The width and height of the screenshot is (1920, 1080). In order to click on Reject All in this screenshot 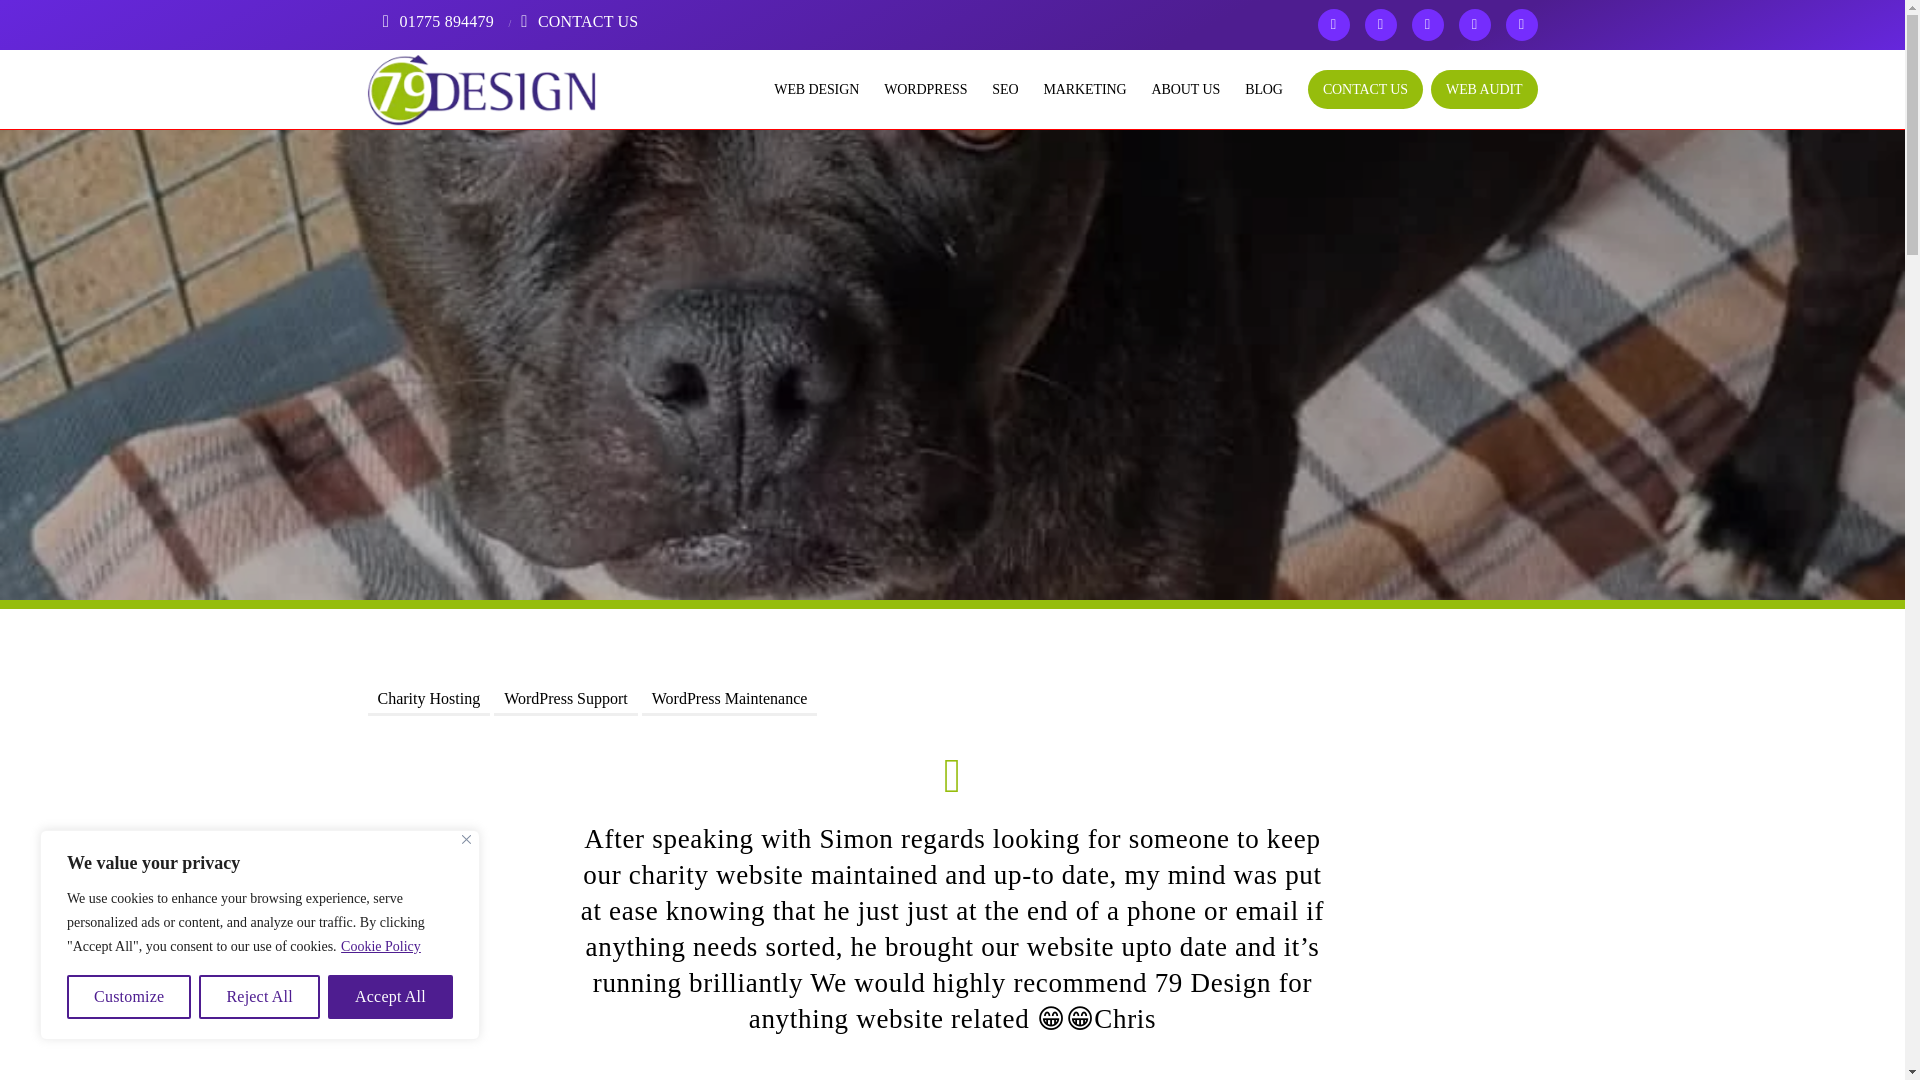, I will do `click(260, 997)`.